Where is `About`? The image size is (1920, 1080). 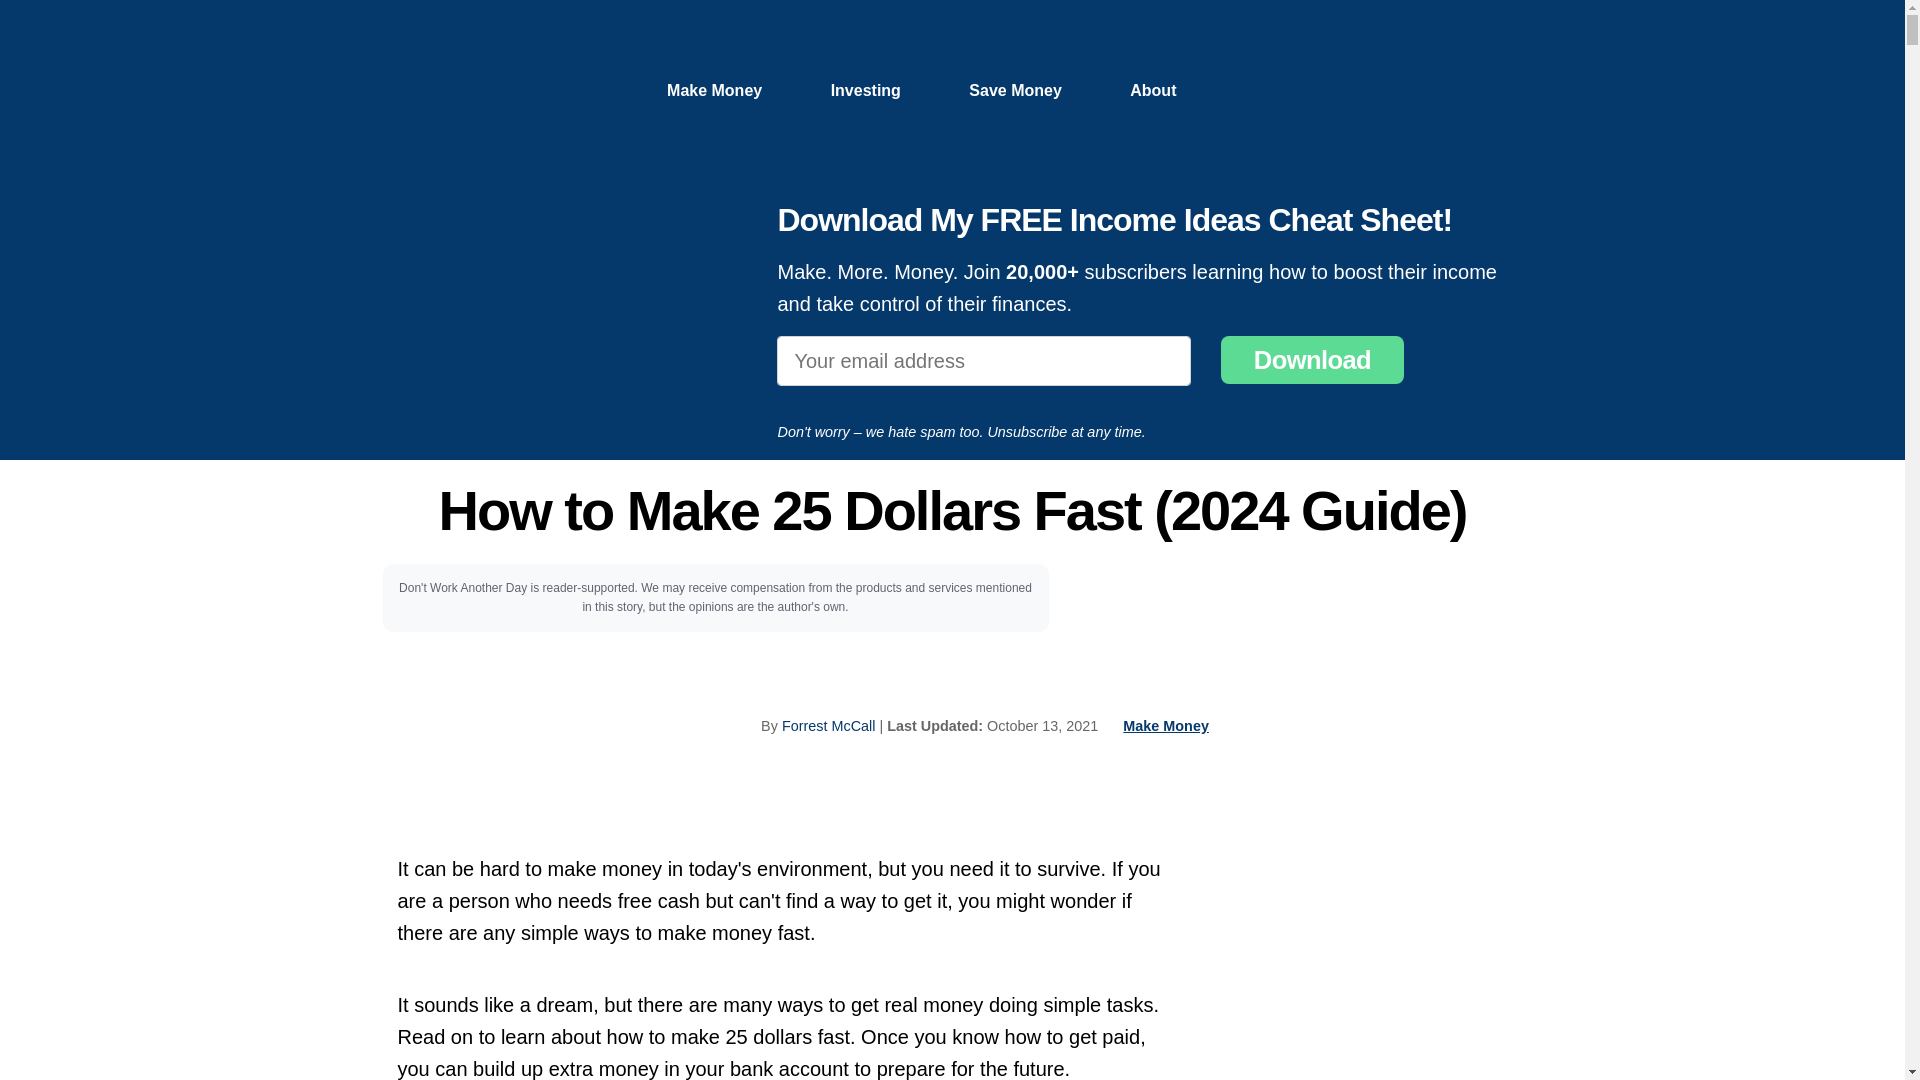 About is located at coordinates (1152, 90).